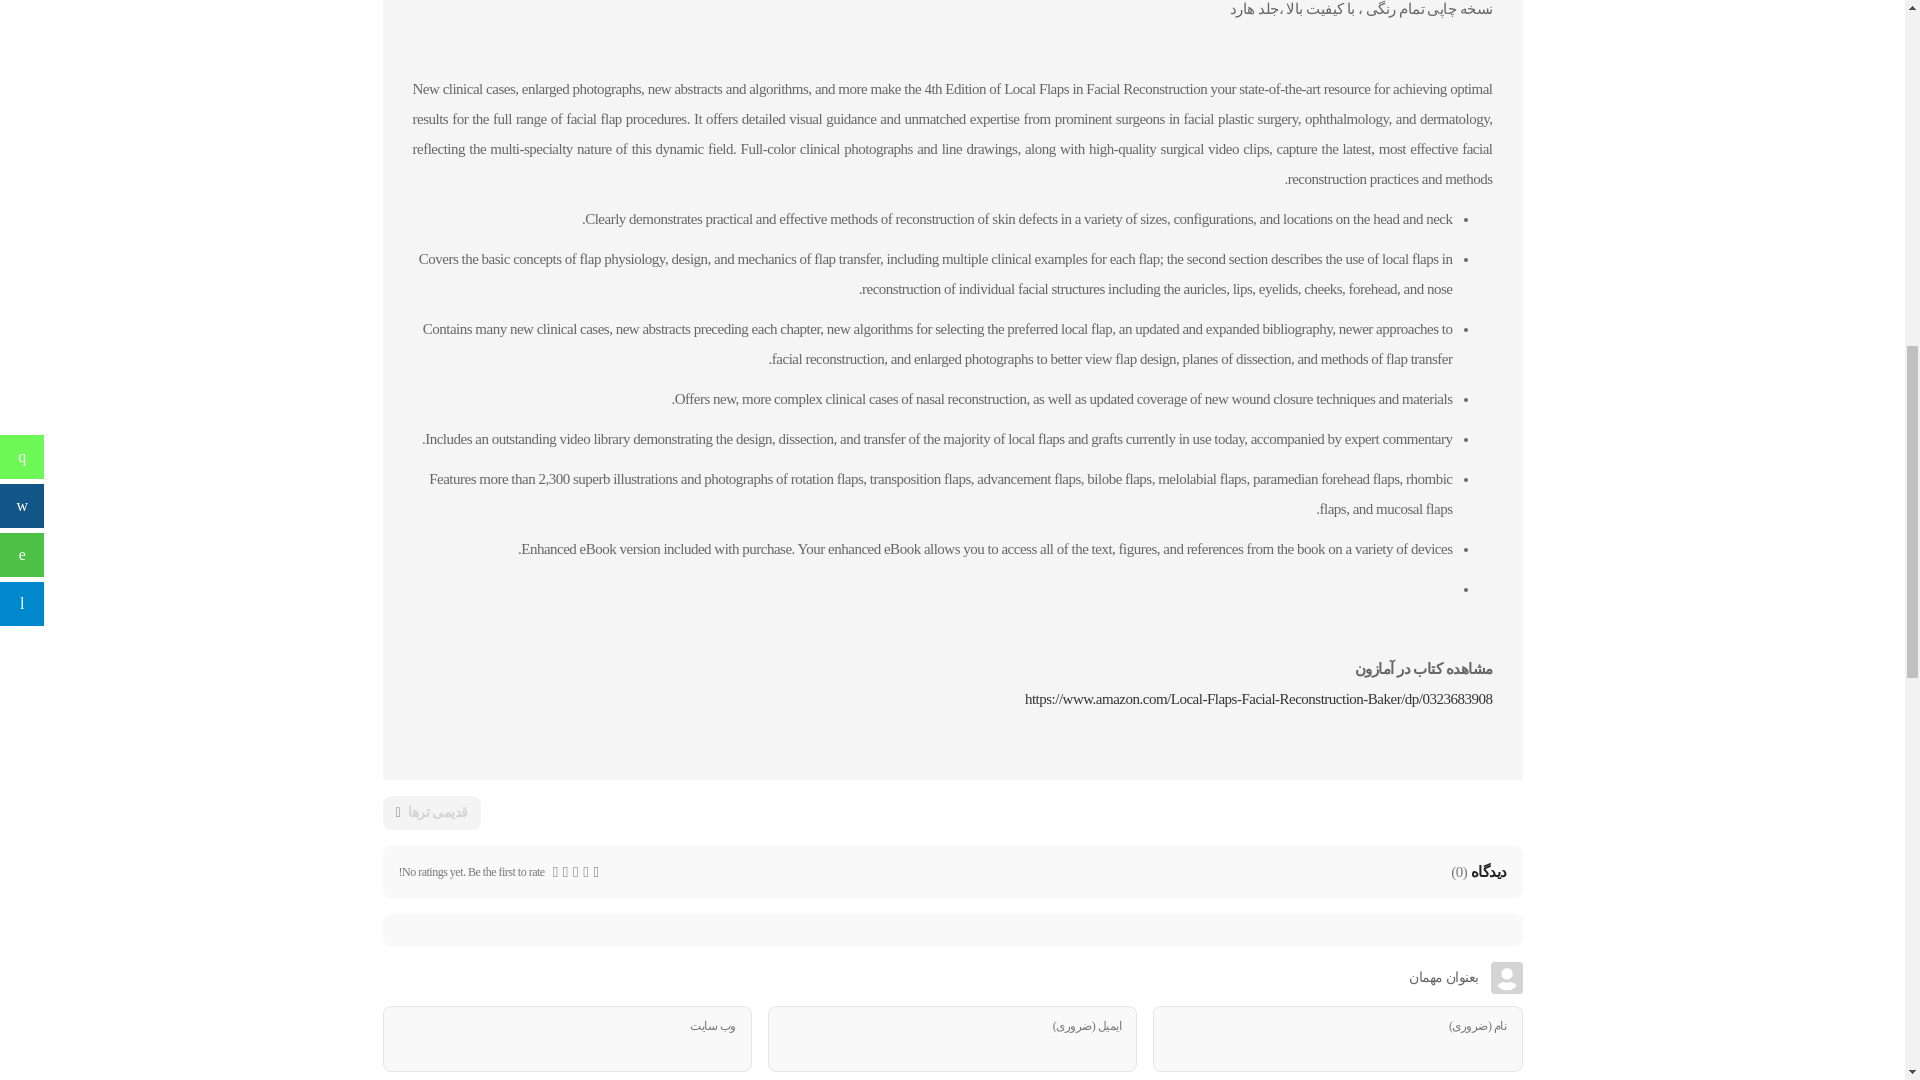 The width and height of the screenshot is (1920, 1080). I want to click on Not rated yet!, so click(555, 872).